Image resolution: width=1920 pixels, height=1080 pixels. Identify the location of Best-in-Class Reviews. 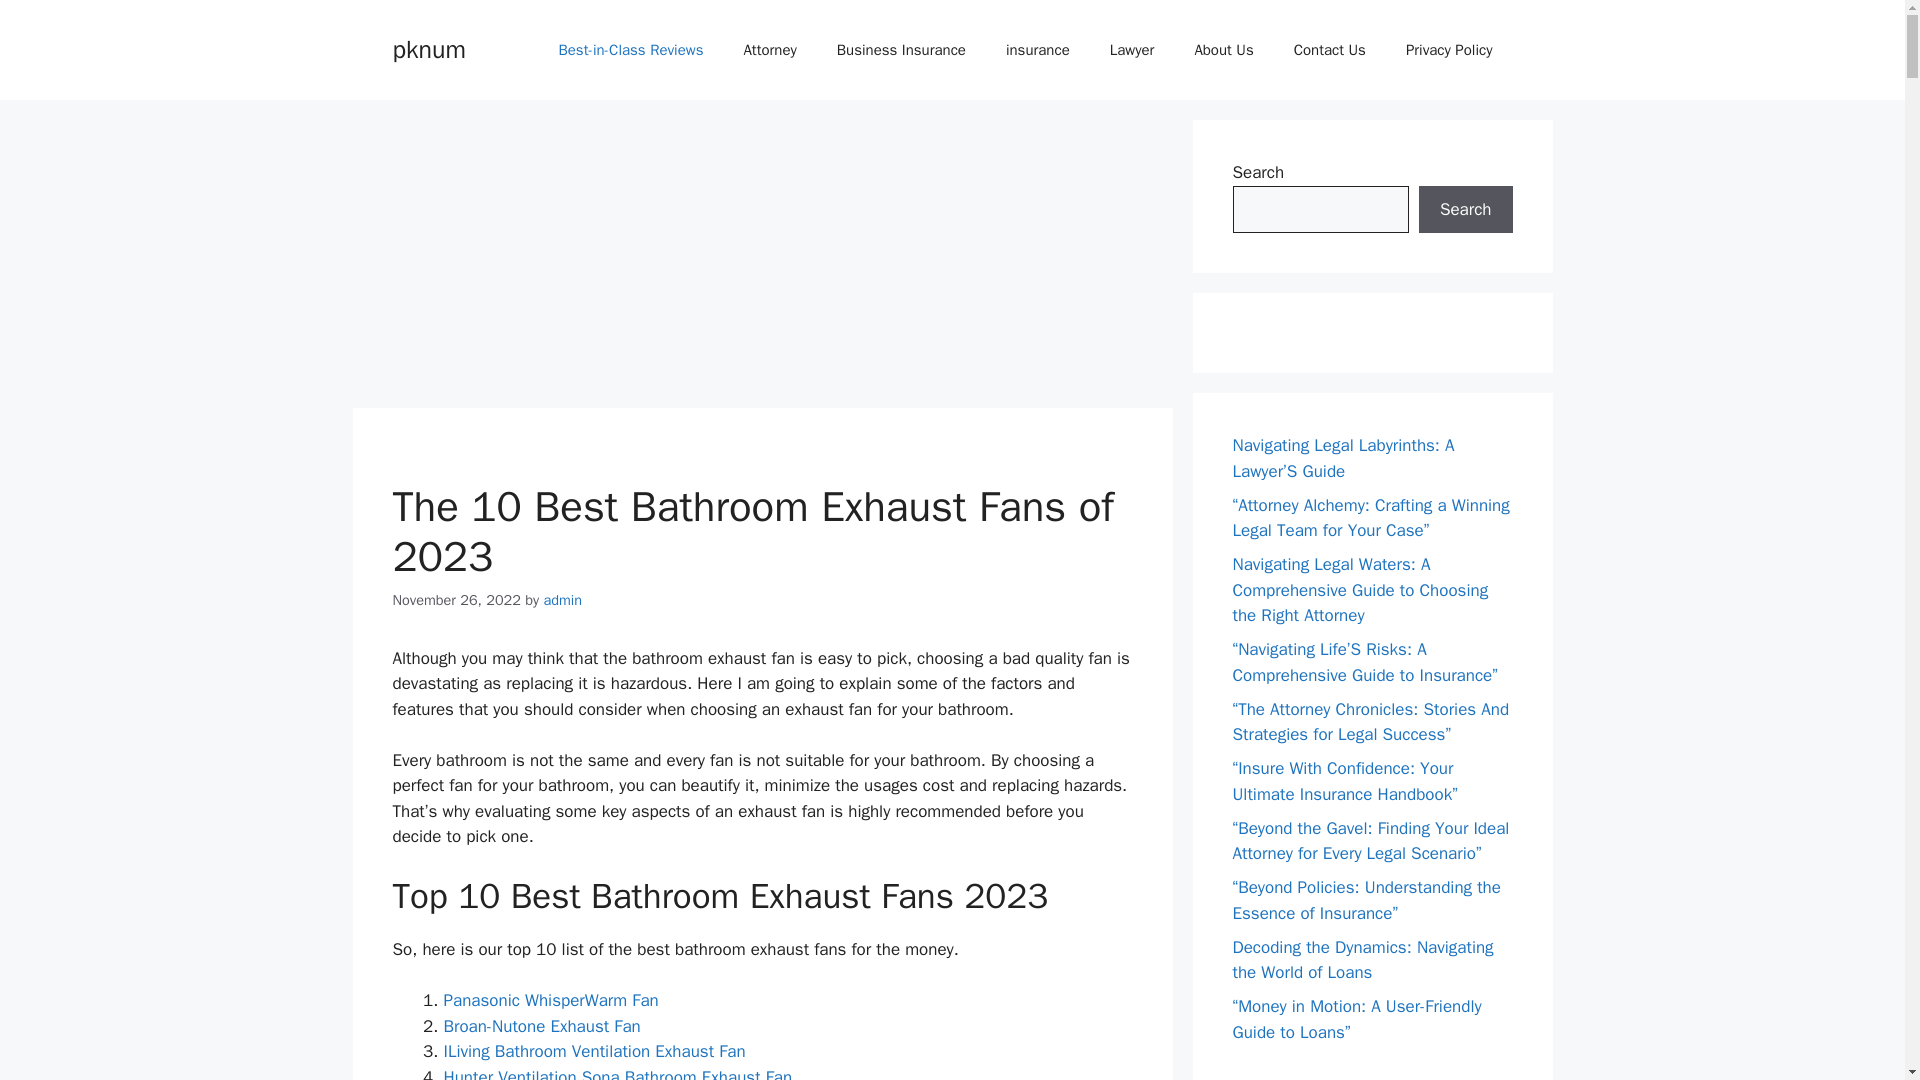
(630, 50).